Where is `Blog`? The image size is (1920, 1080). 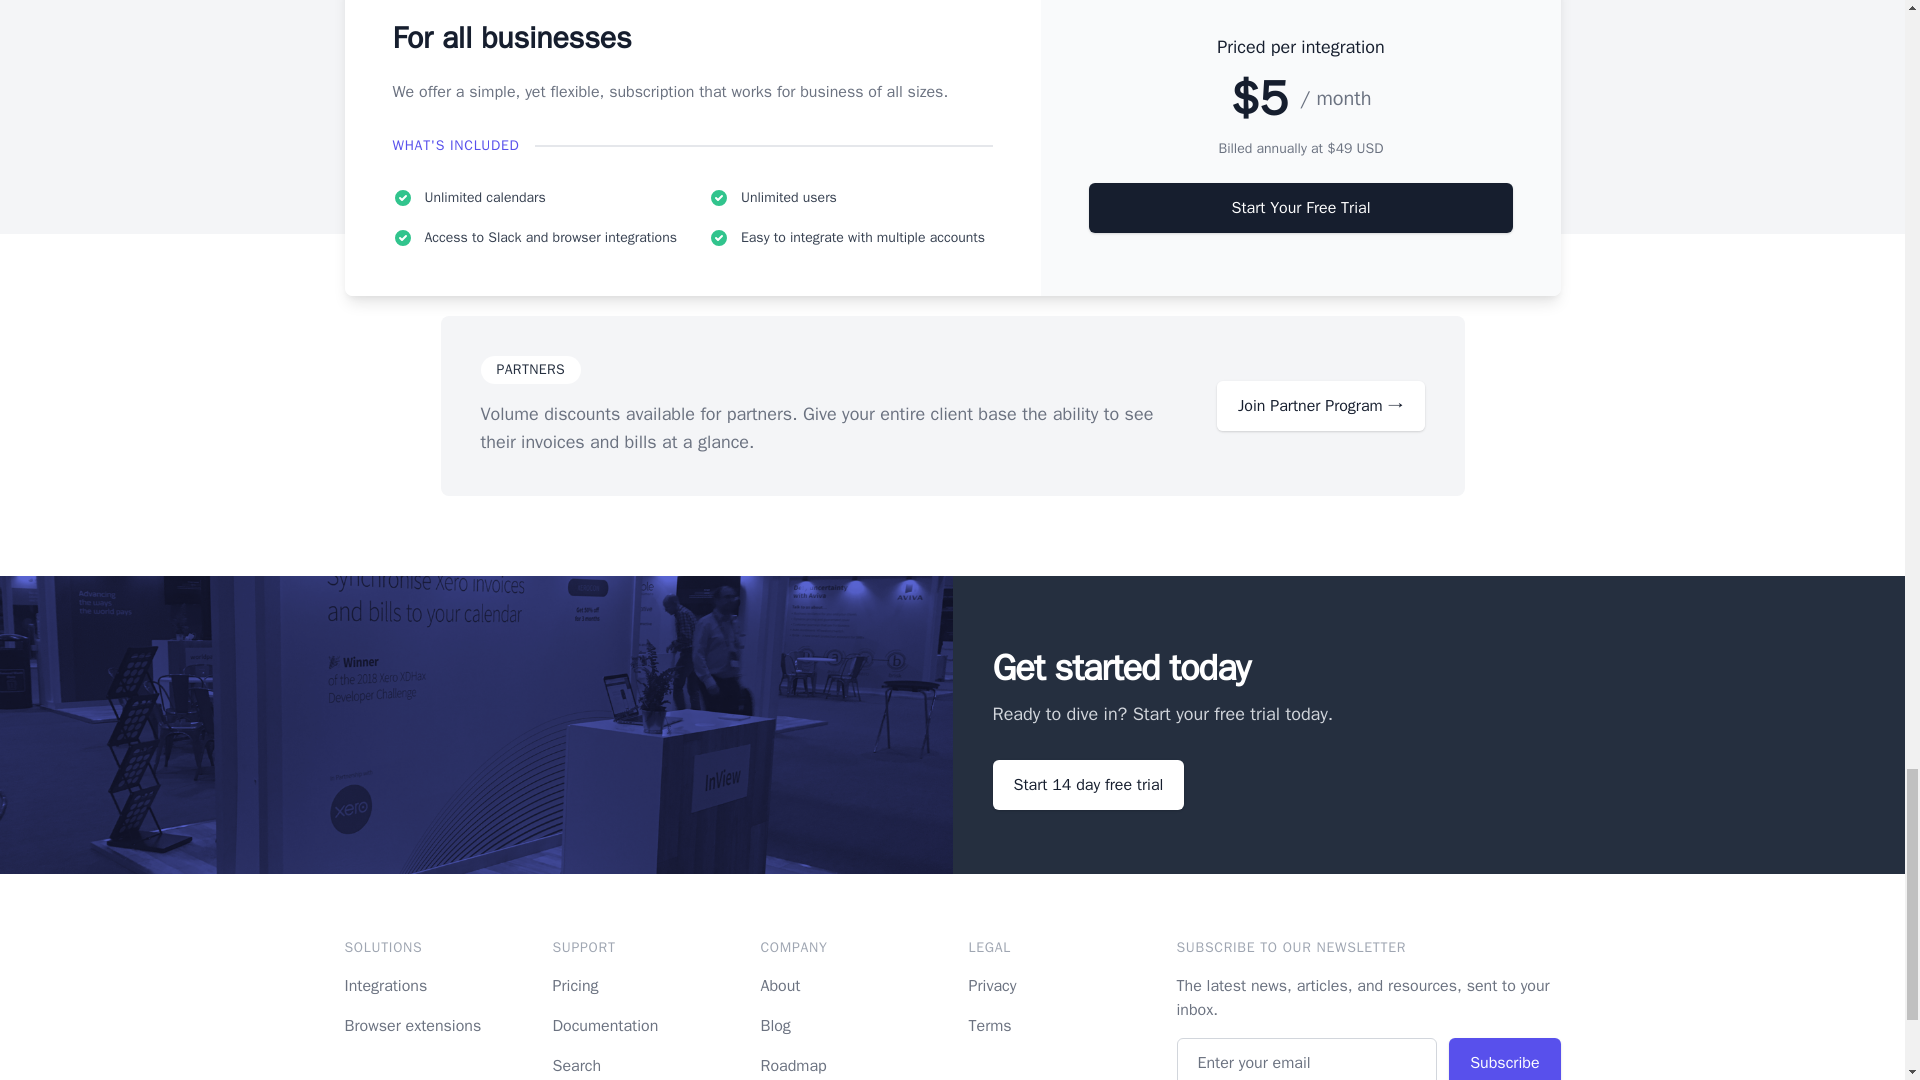
Blog is located at coordinates (774, 1026).